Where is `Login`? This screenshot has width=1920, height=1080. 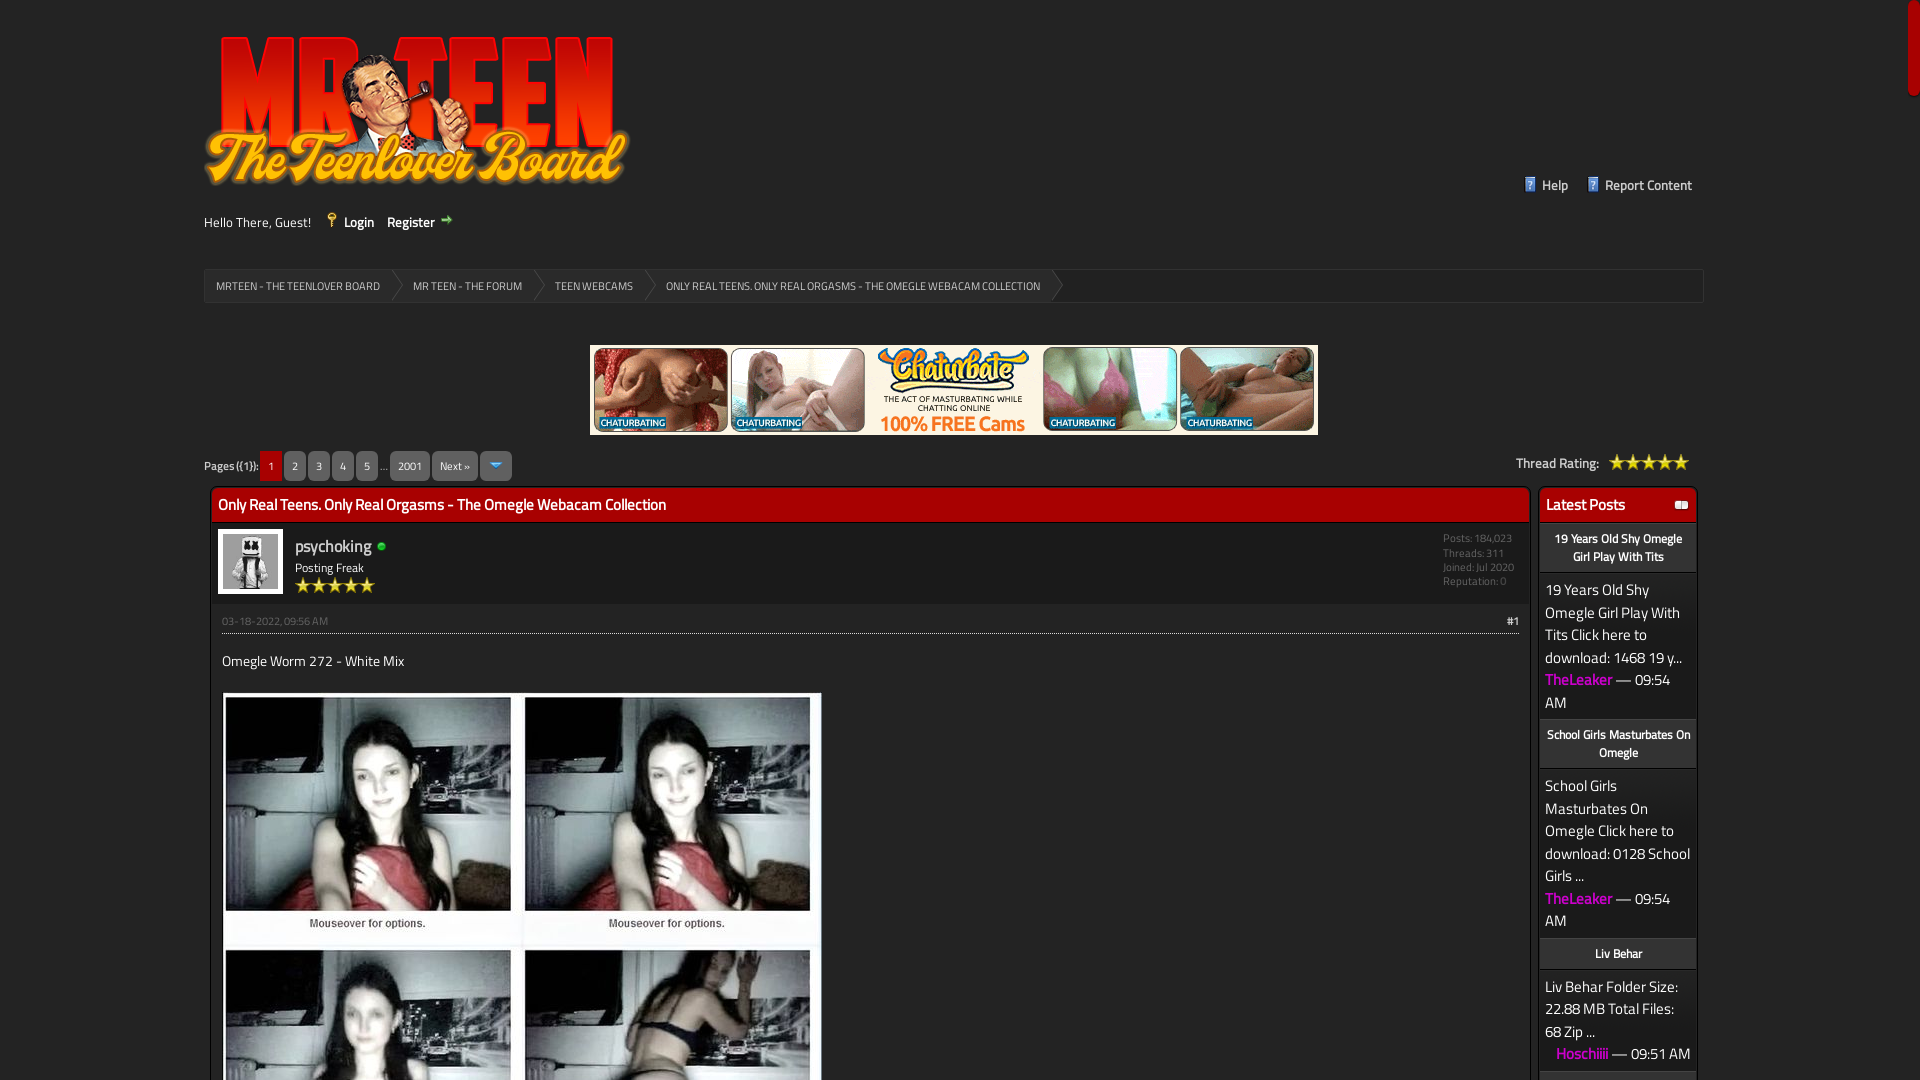
Login is located at coordinates (349, 222).